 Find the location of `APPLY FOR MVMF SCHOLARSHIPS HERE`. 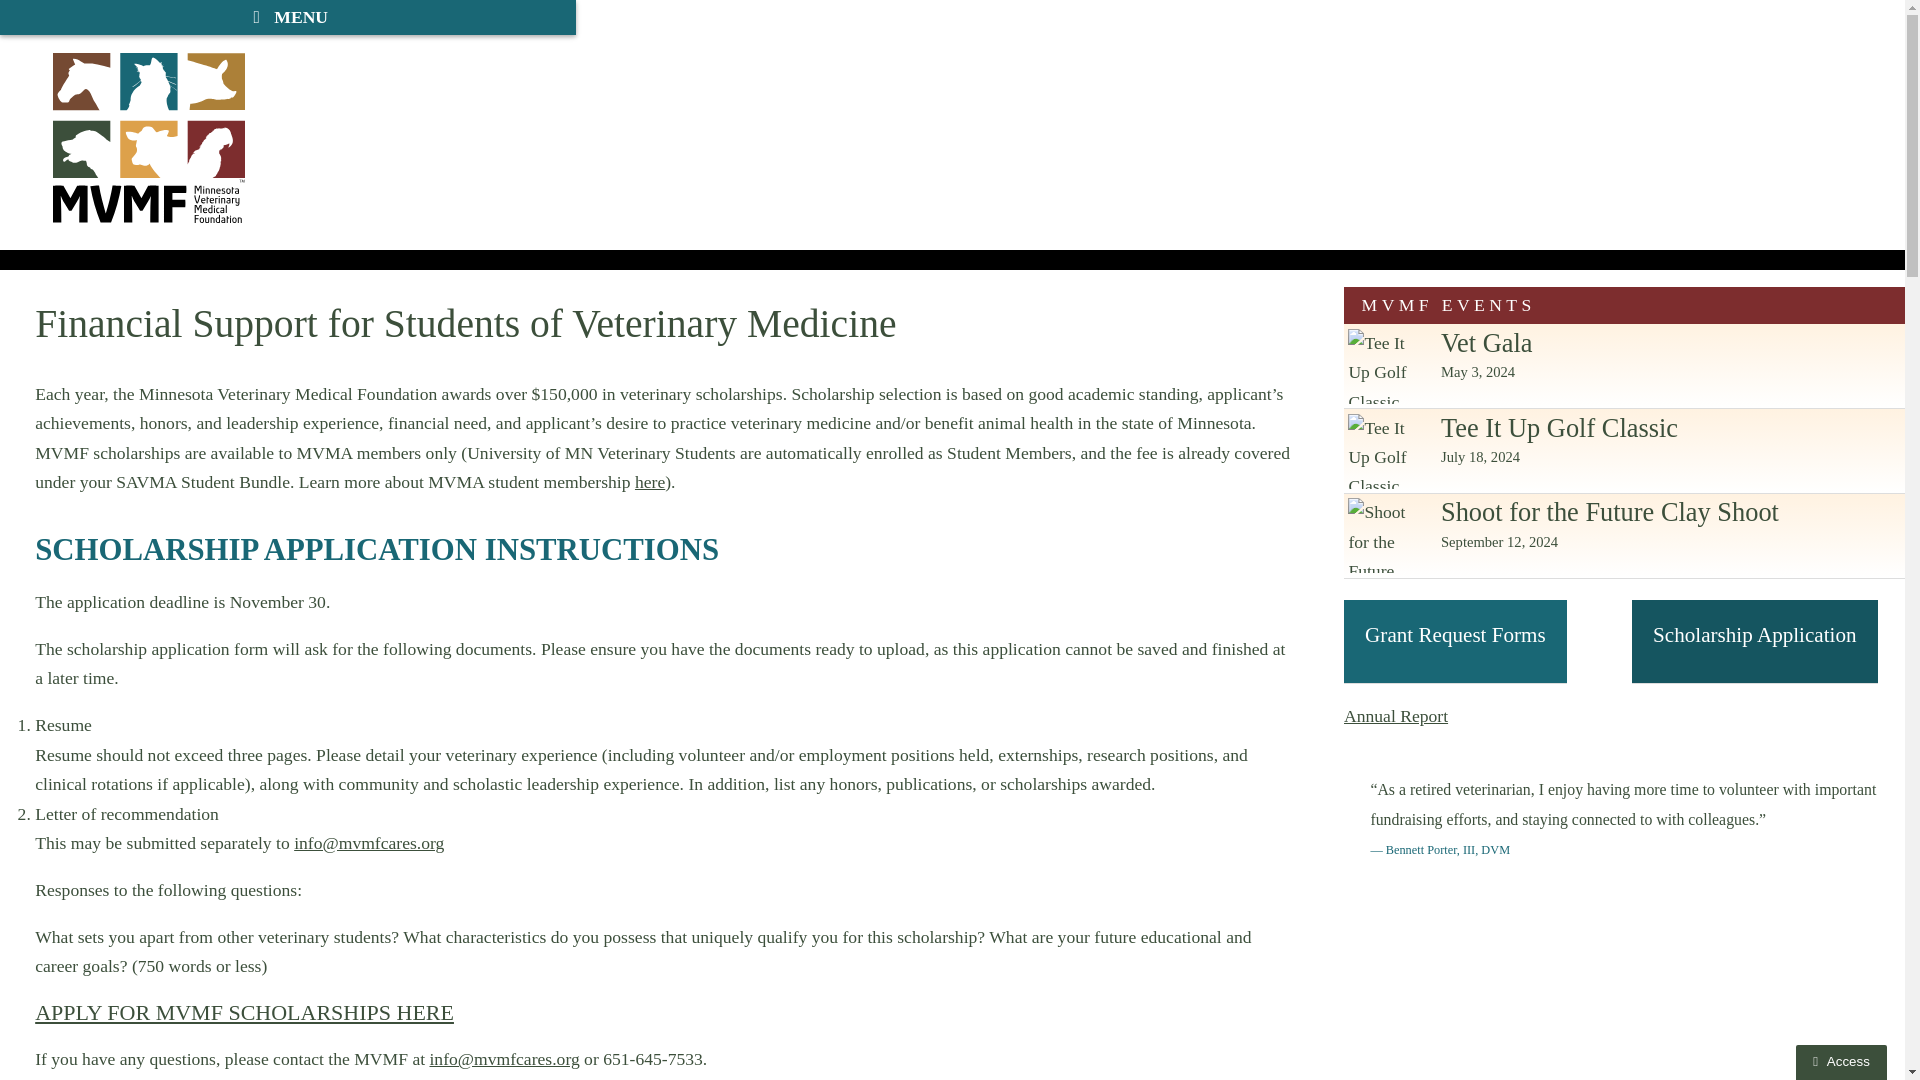

APPLY FOR MVMF SCHOLARSHIPS HERE is located at coordinates (244, 1012).